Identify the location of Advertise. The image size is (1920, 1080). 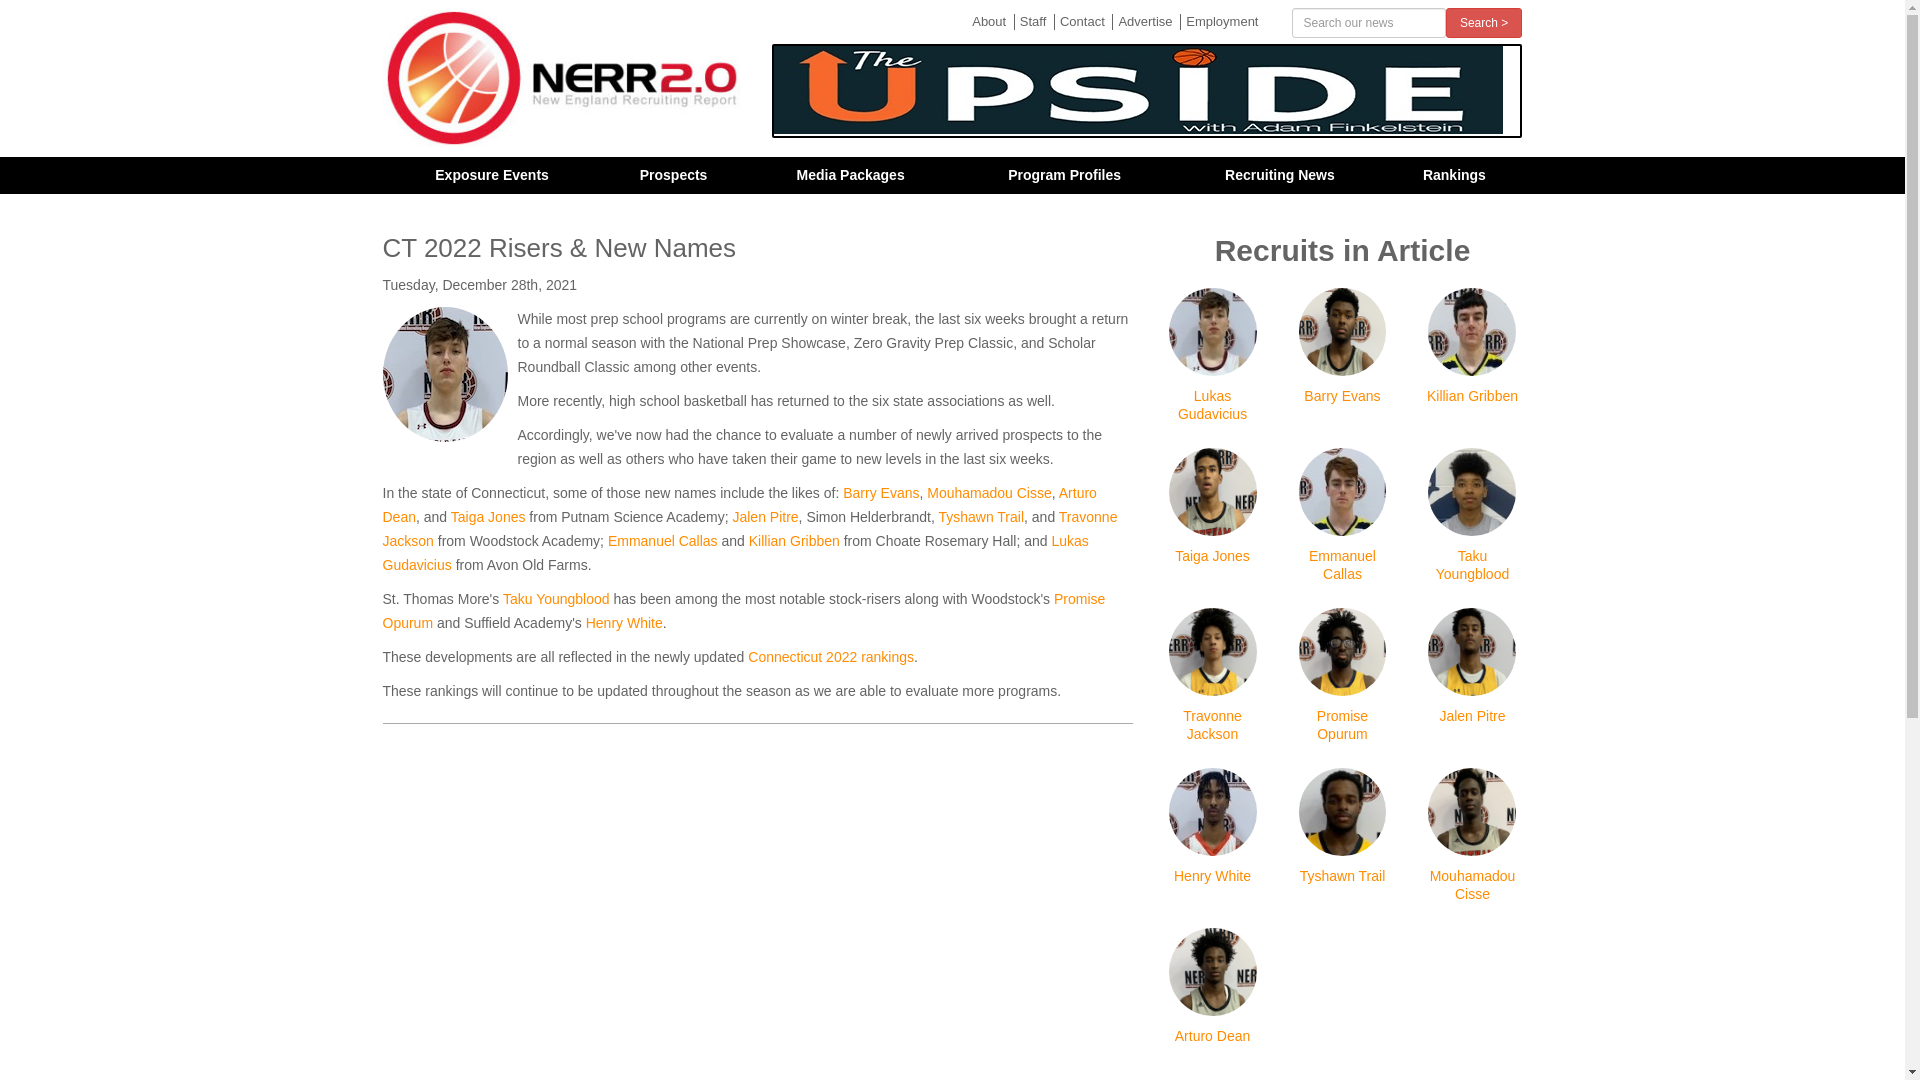
(1144, 22).